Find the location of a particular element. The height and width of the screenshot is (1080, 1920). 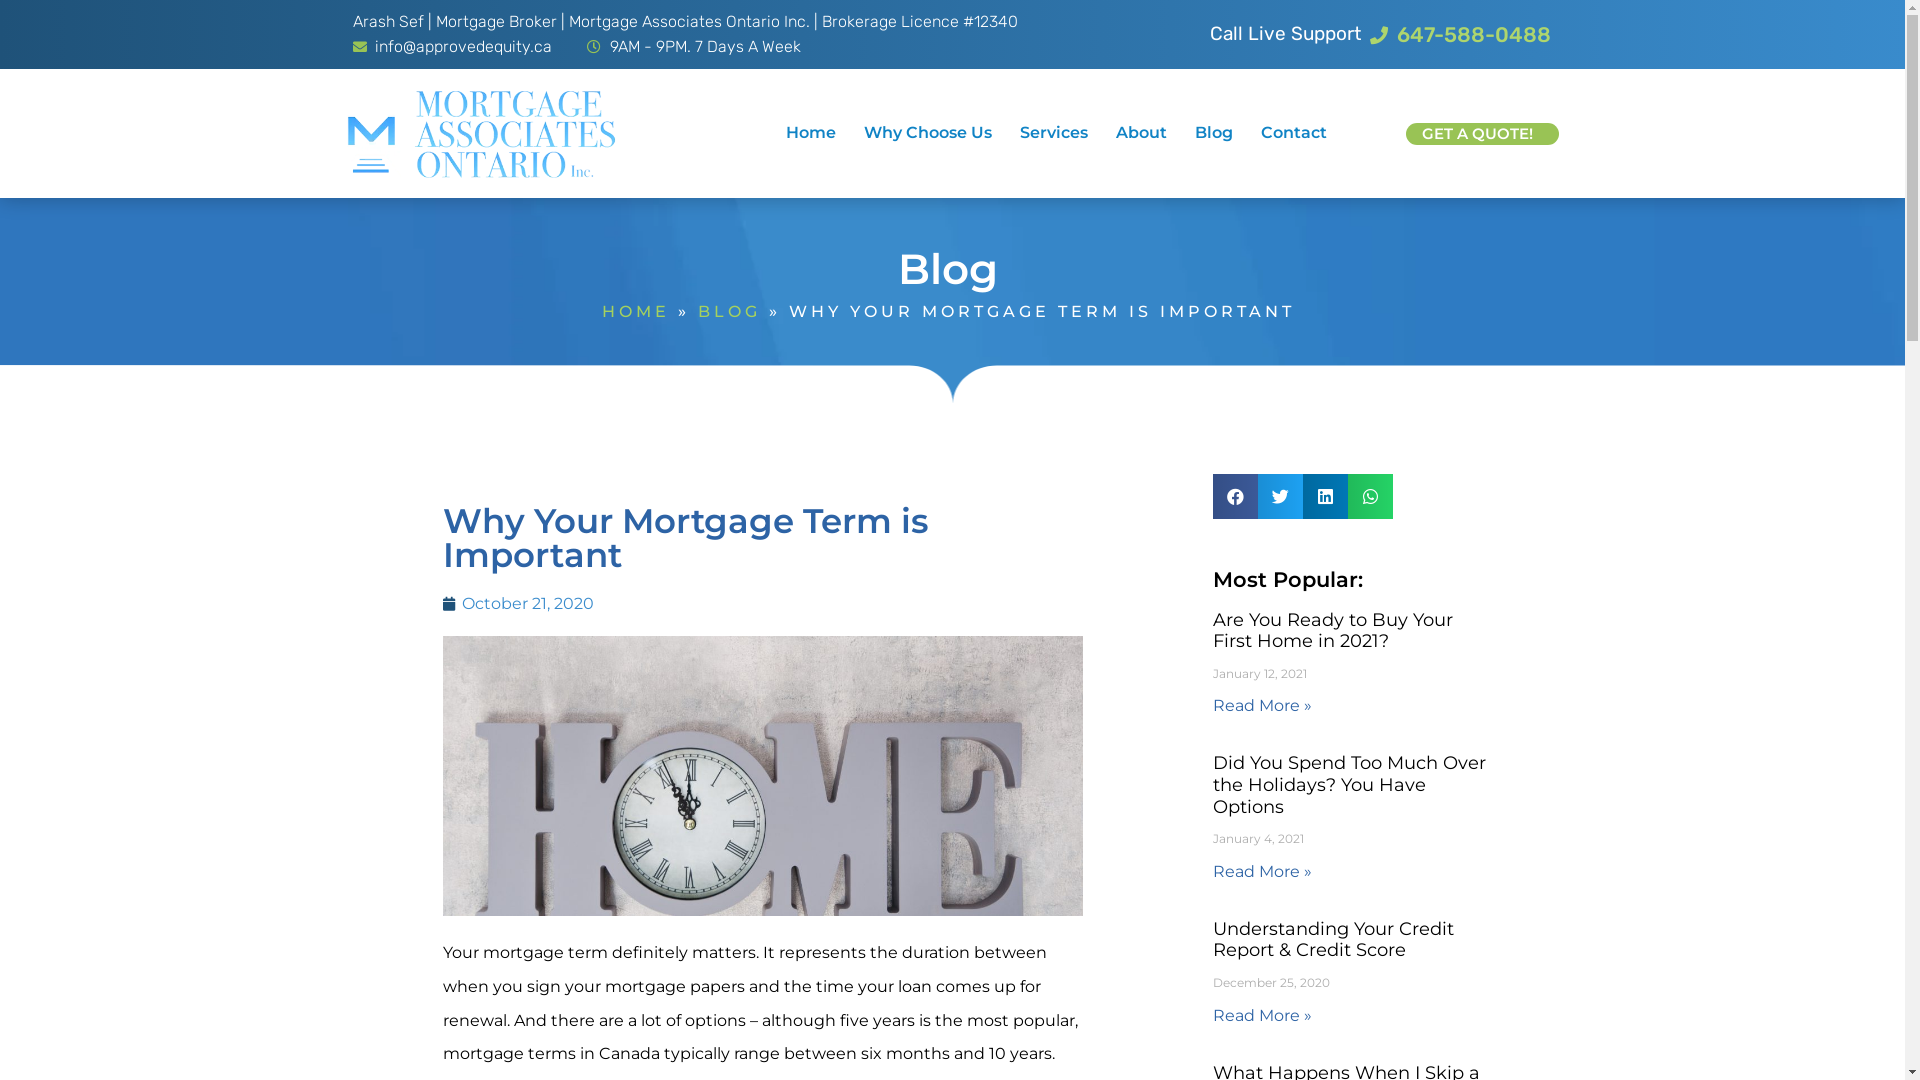

October 21, 2020 is located at coordinates (518, 604).